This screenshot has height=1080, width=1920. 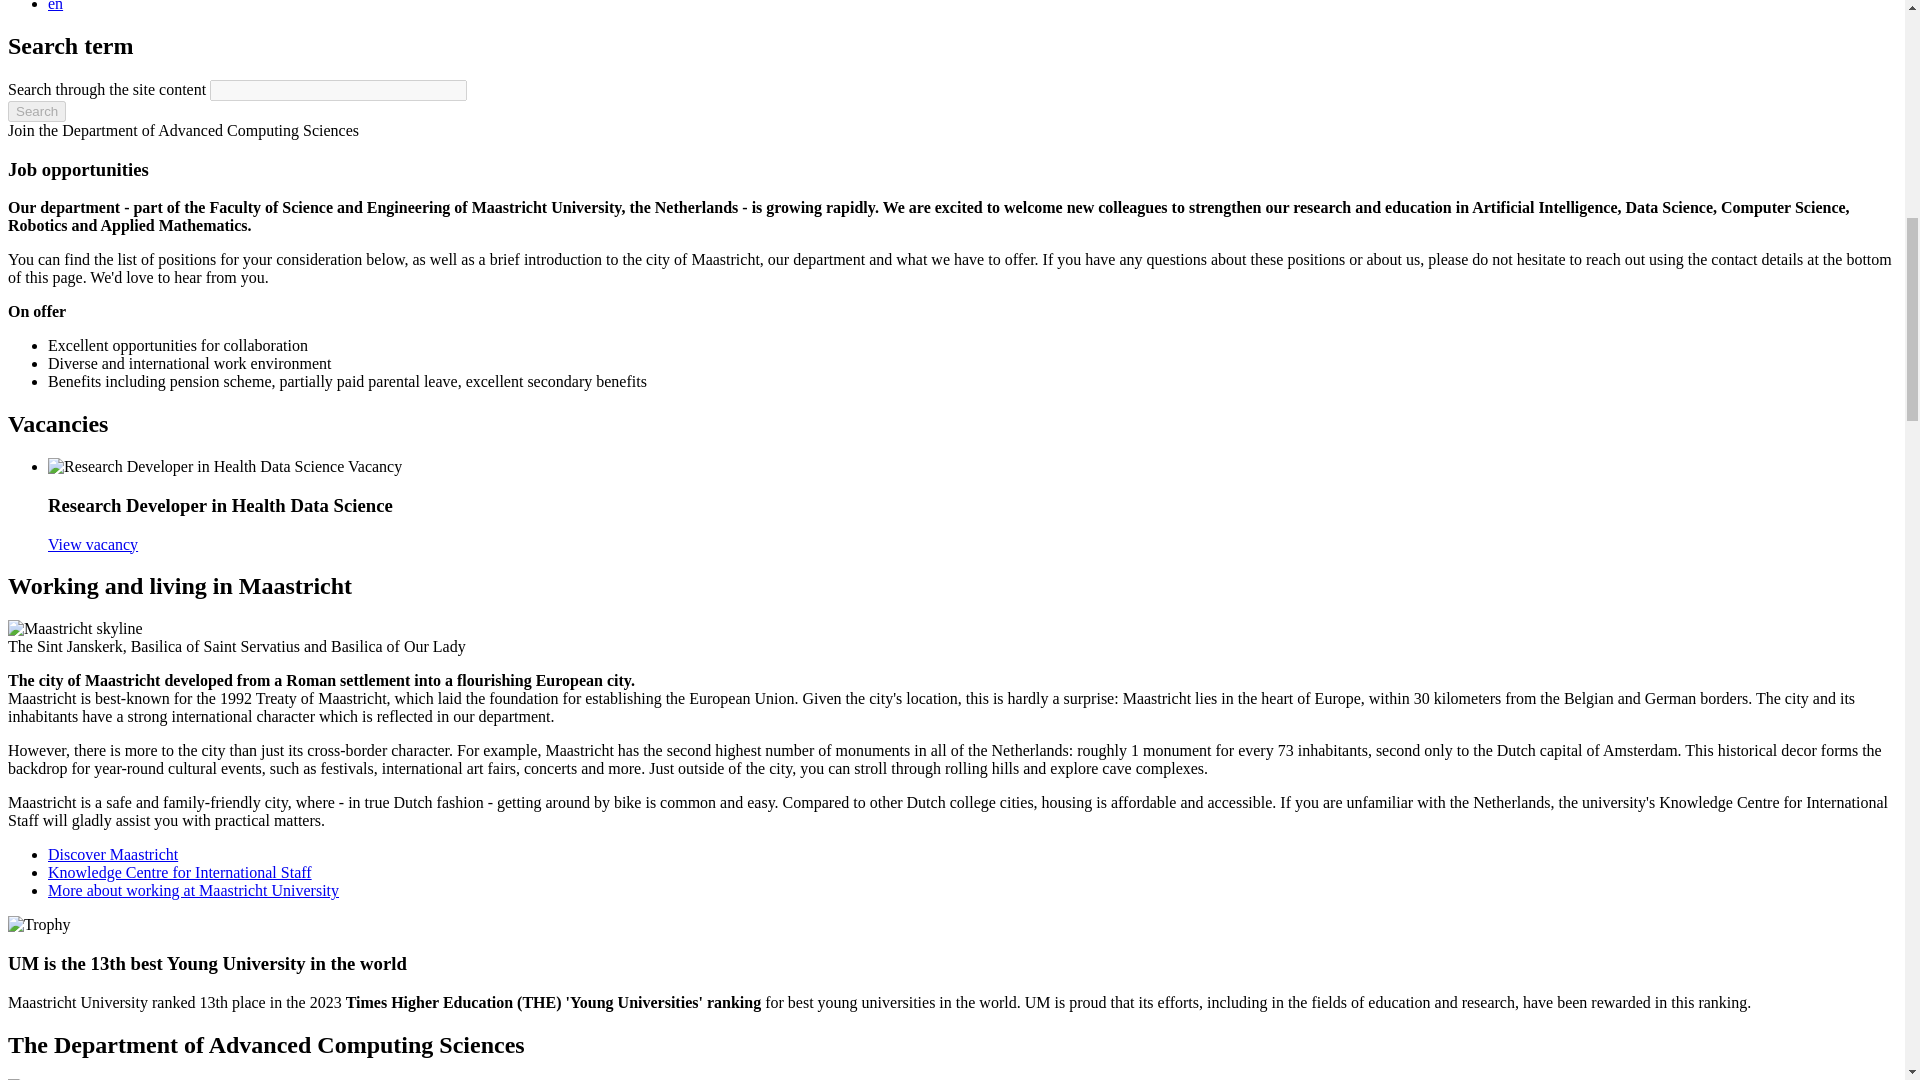 I want to click on en, so click(x=56, y=6).